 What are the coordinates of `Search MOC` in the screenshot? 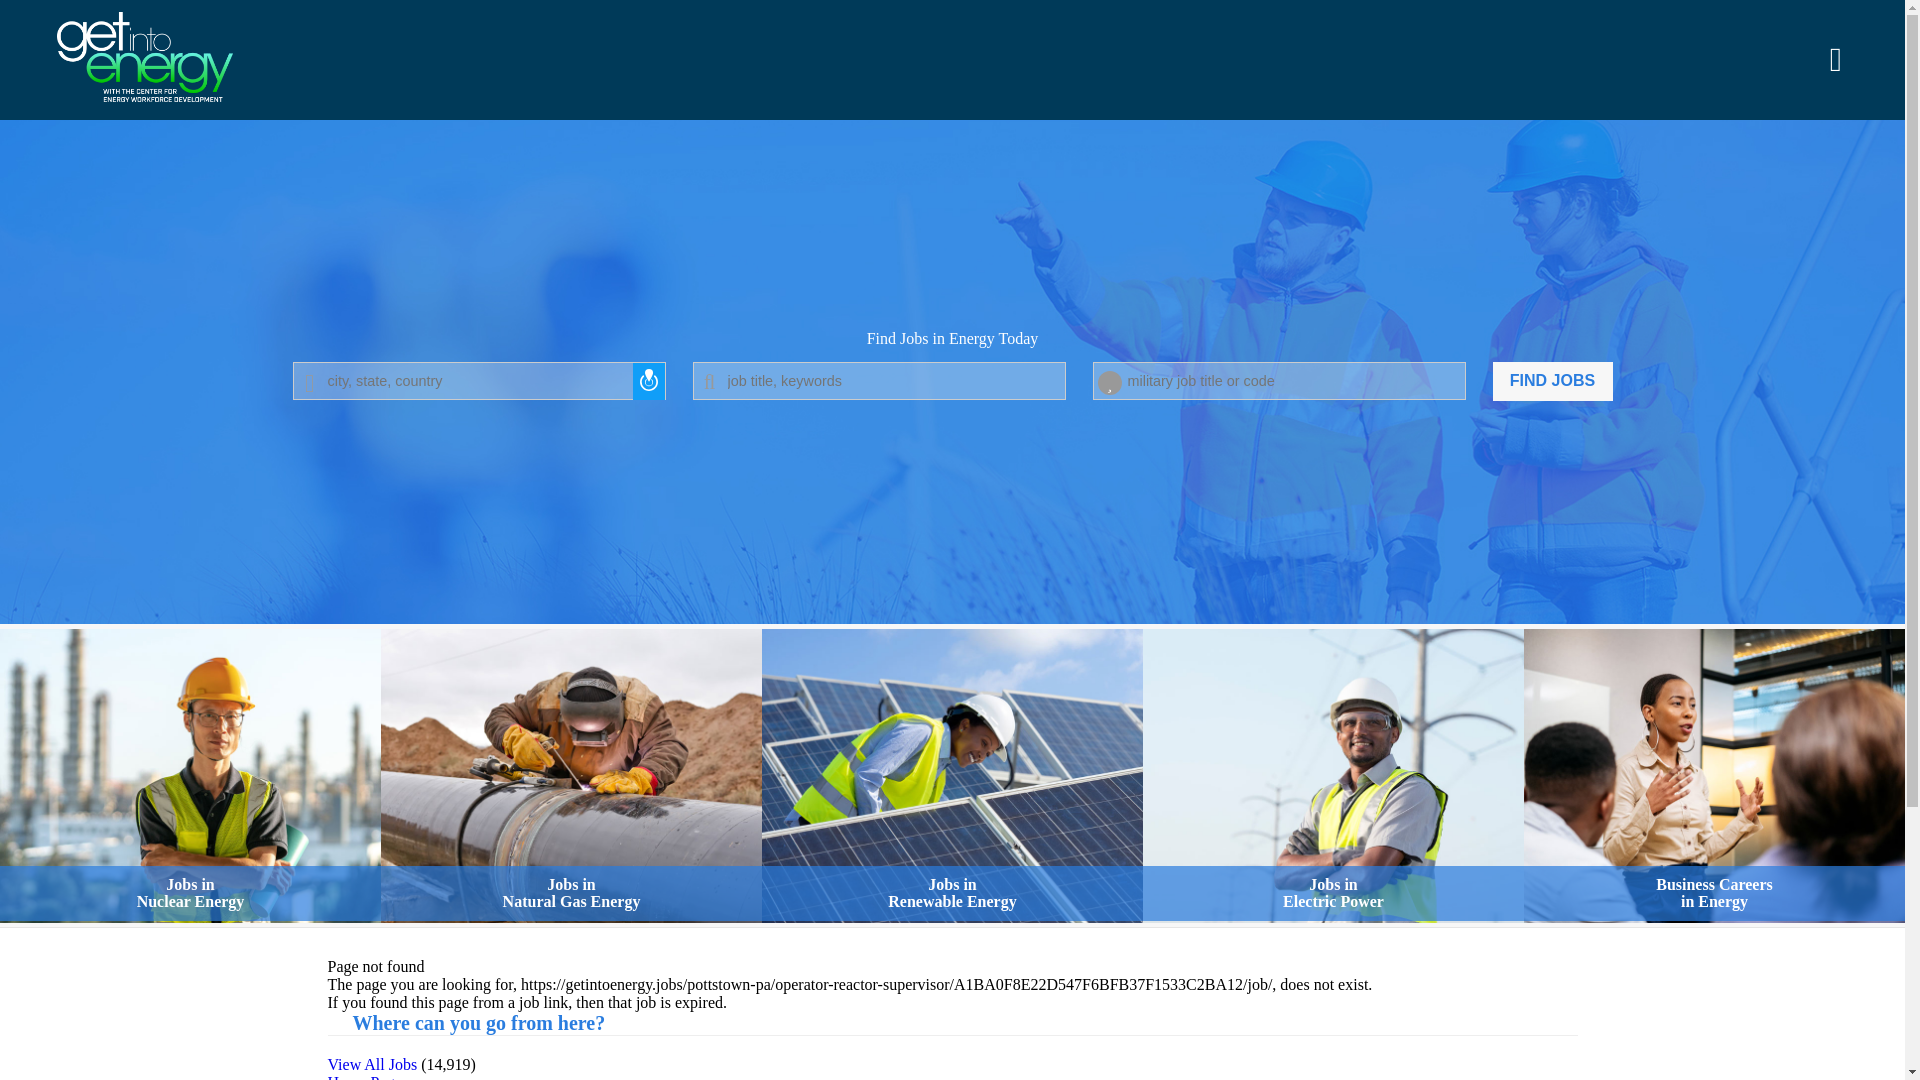 It's located at (1552, 380).